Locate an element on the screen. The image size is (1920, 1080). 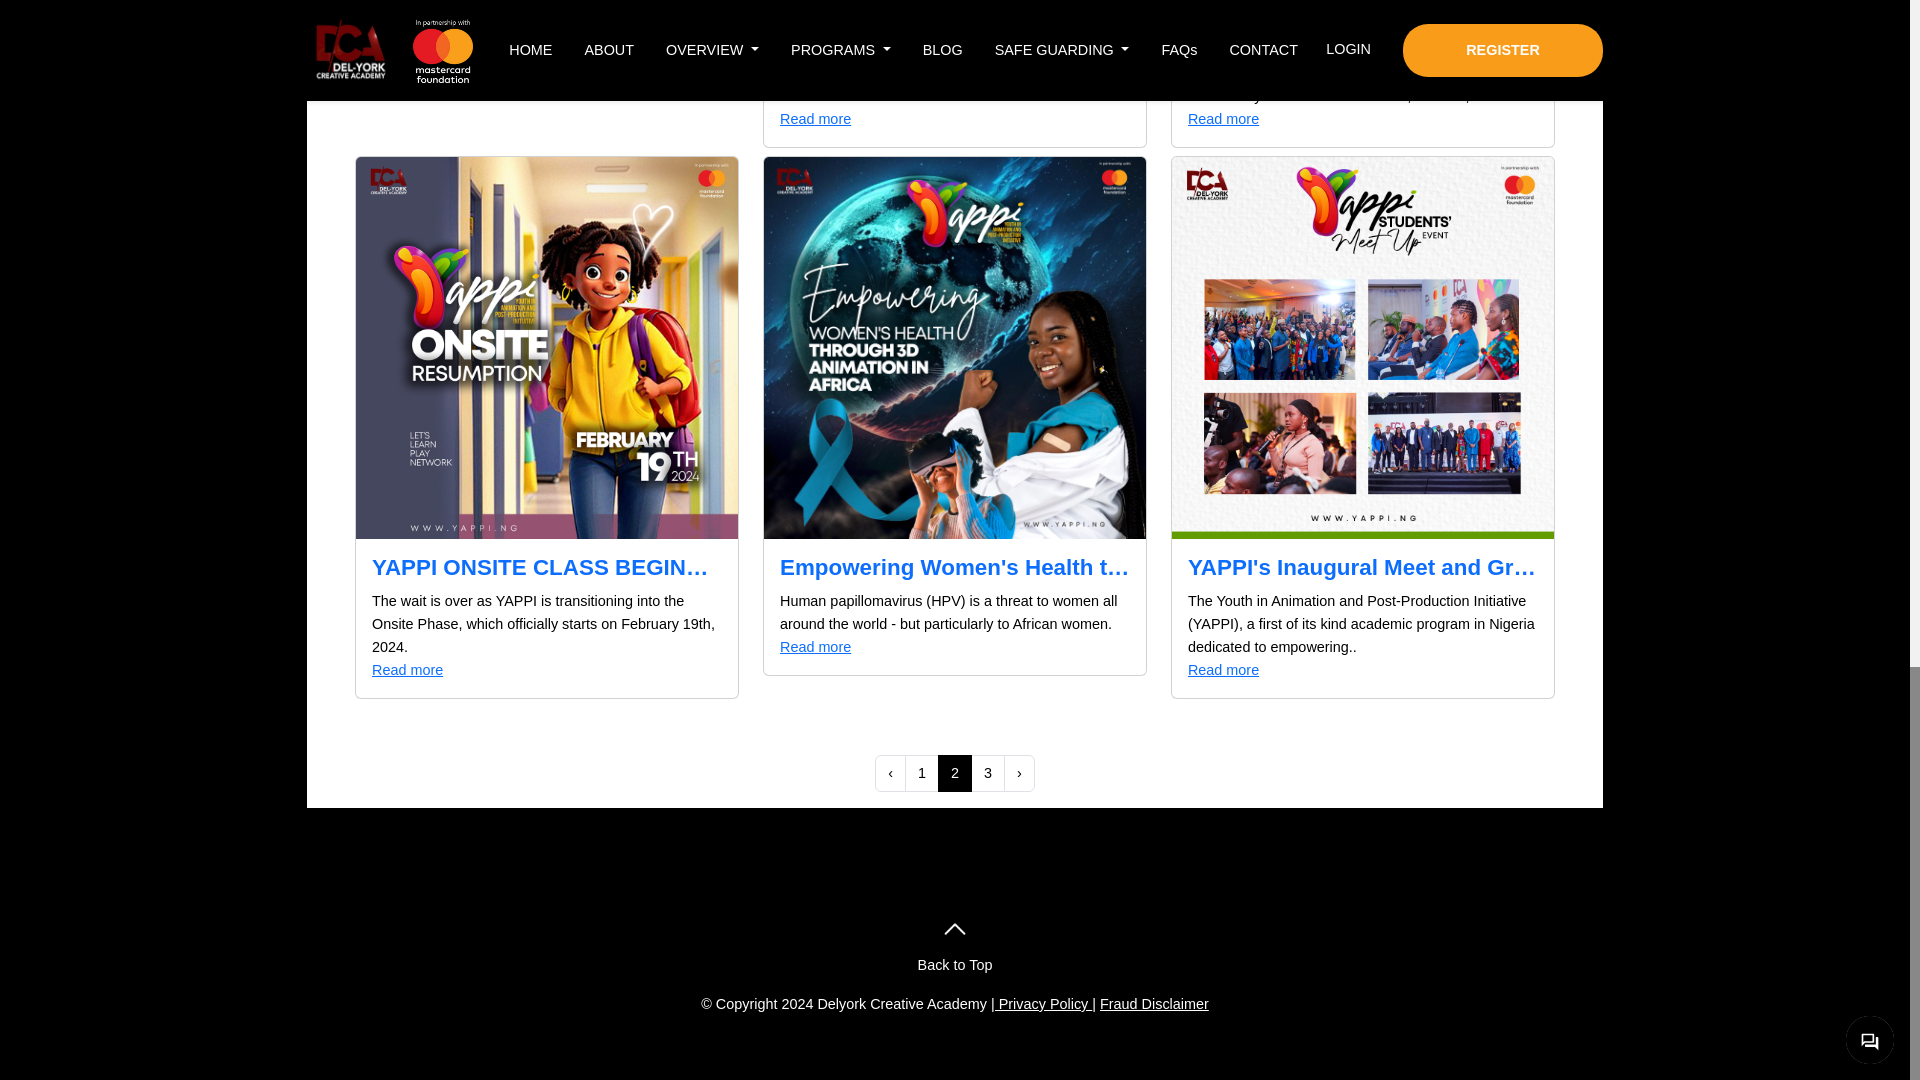
Read more is located at coordinates (954, 647).